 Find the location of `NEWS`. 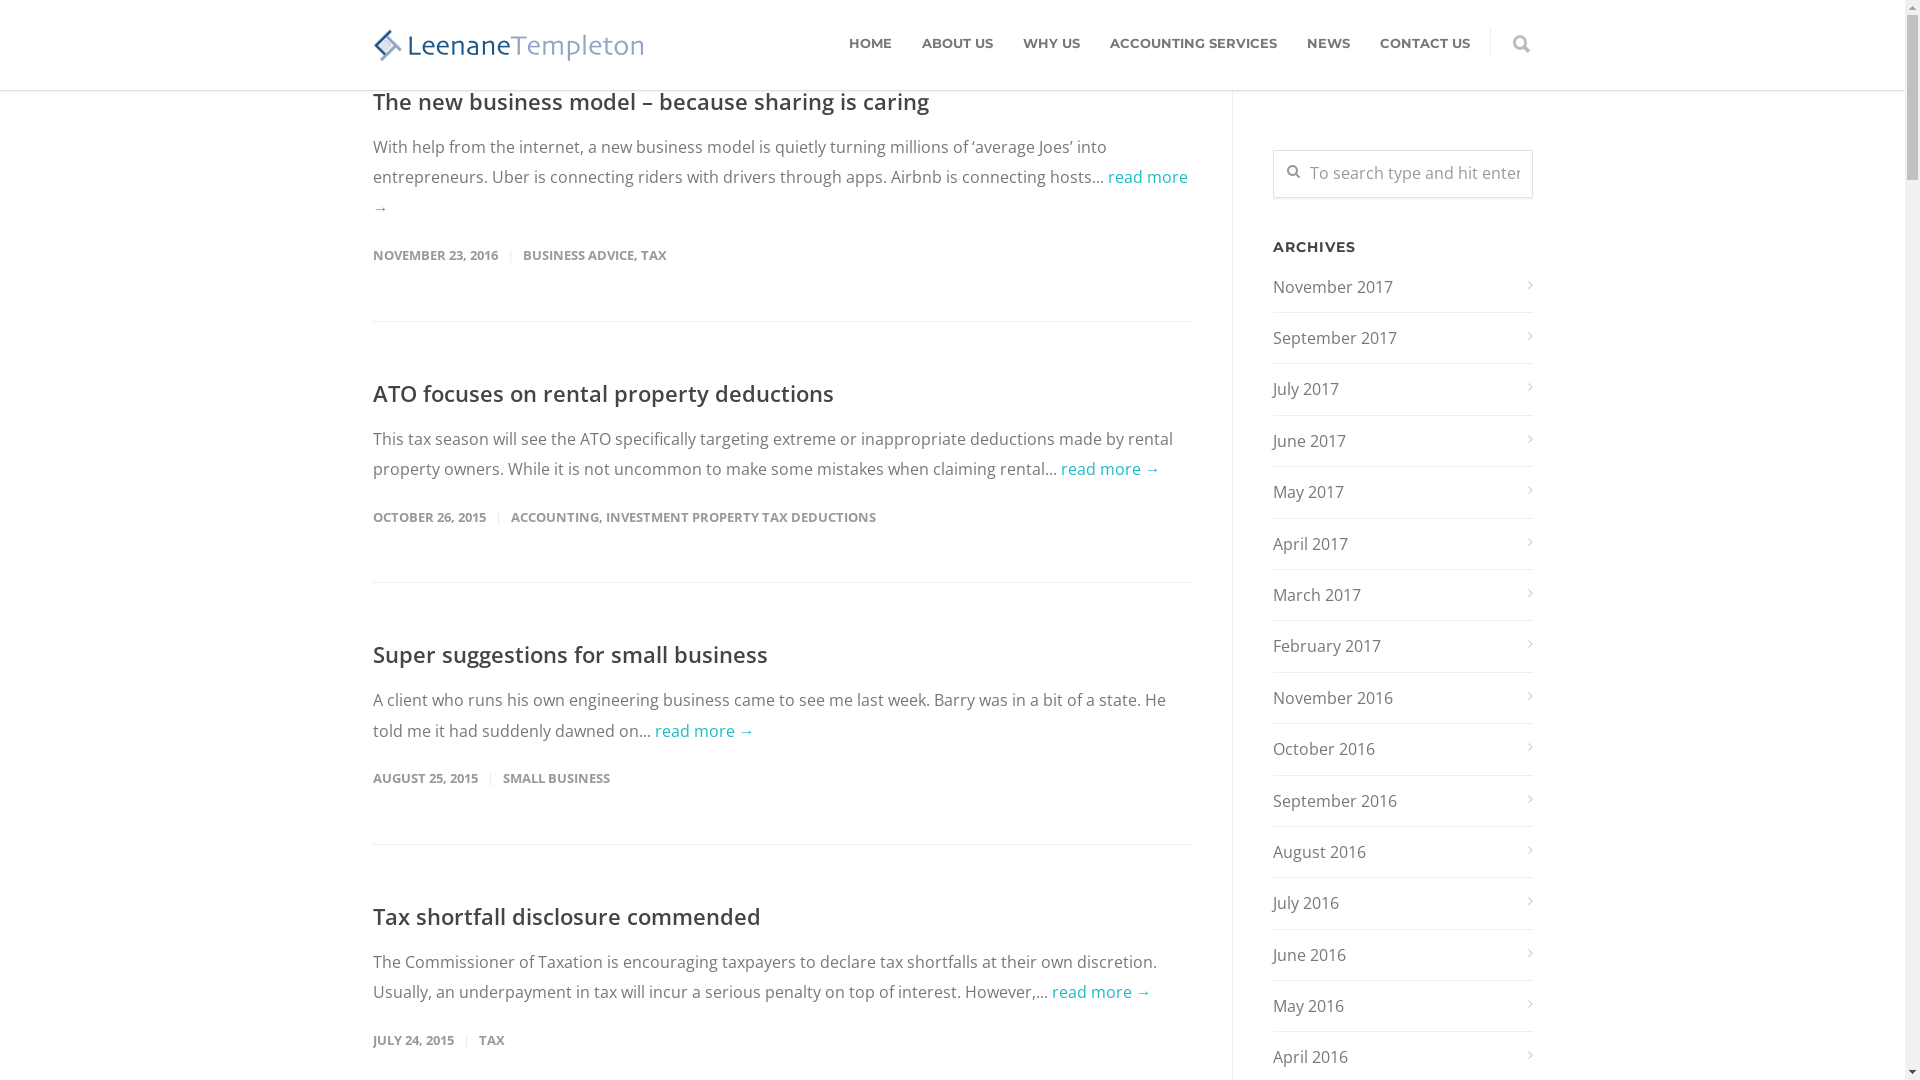

NEWS is located at coordinates (1328, 43).